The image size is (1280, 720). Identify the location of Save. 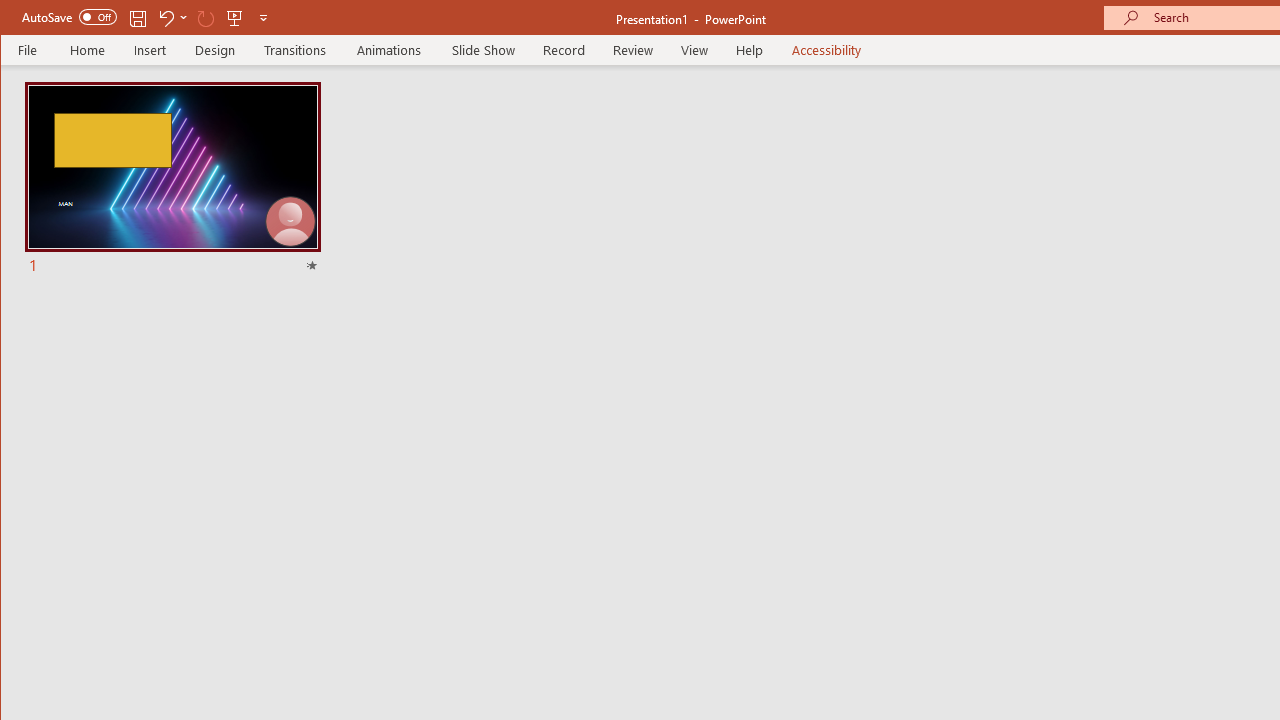
(138, 18).